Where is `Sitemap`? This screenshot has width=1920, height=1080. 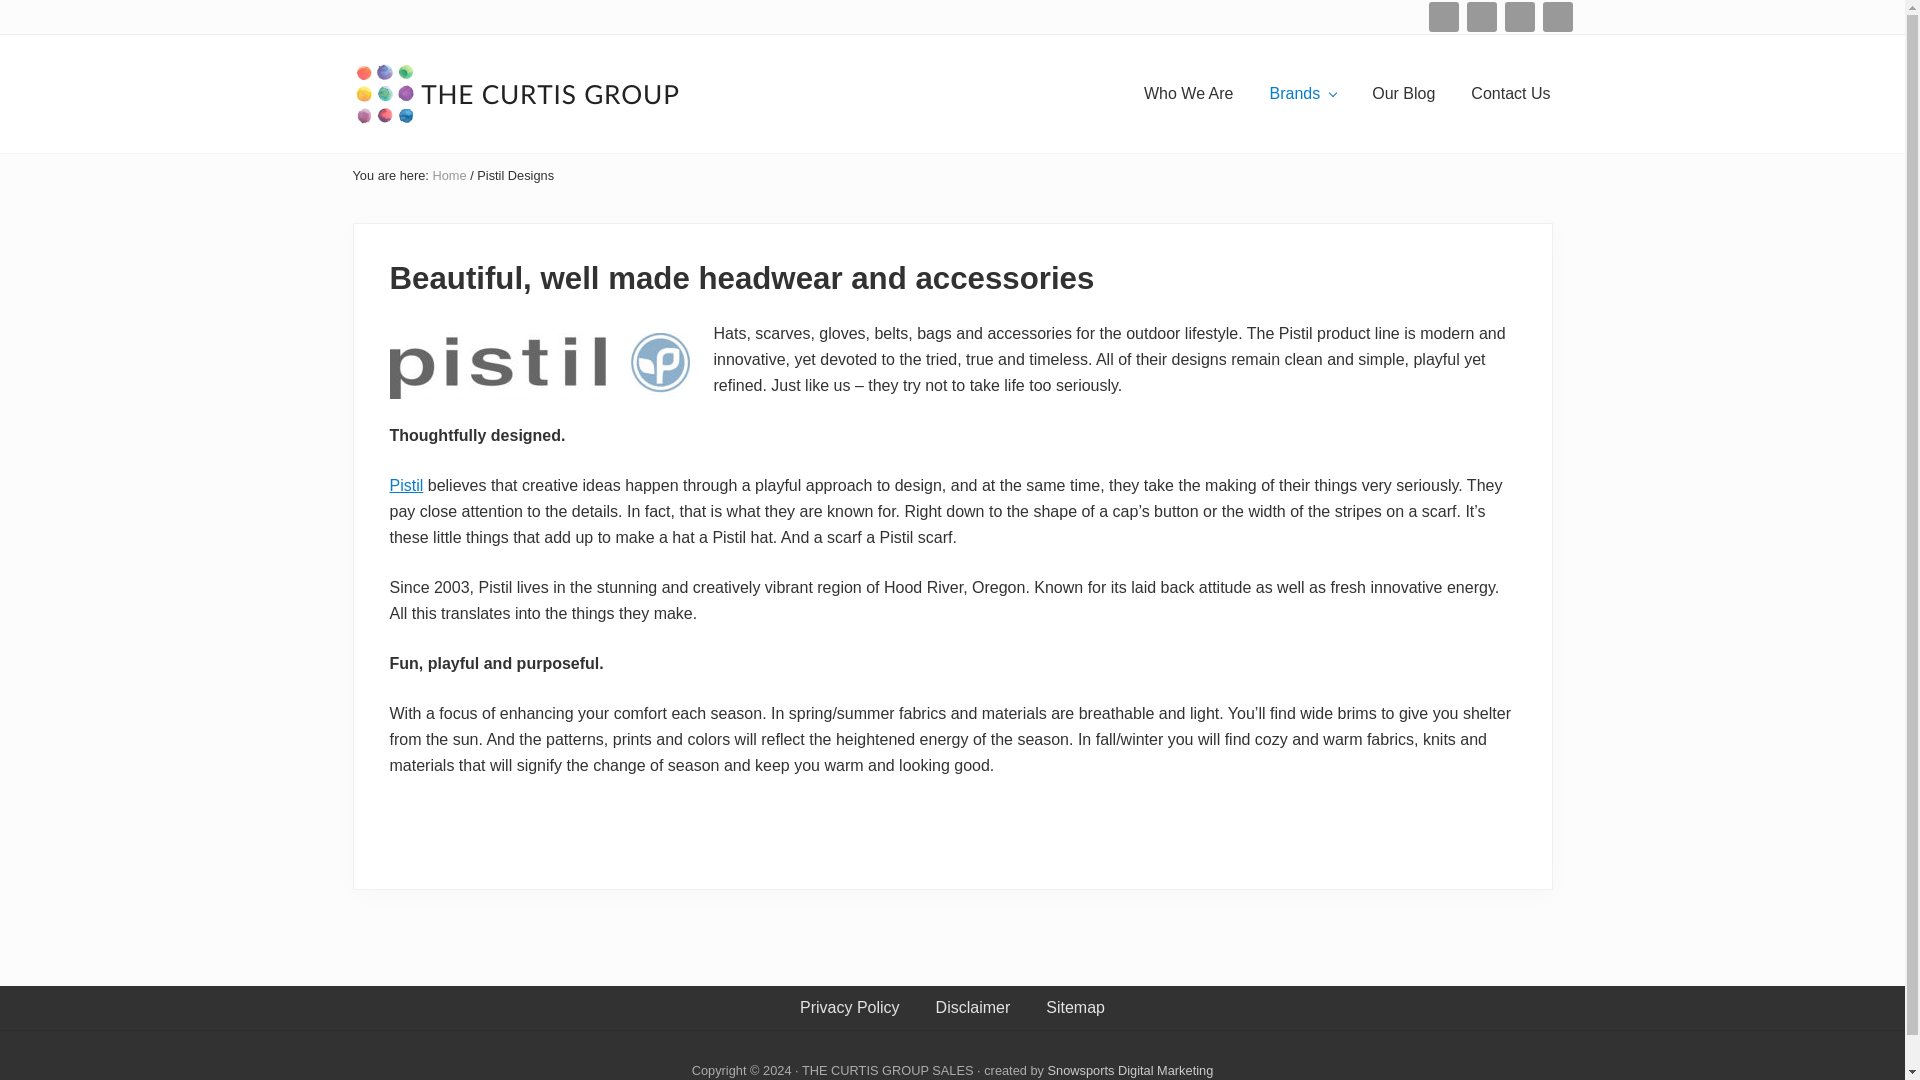
Sitemap is located at coordinates (1075, 1008).